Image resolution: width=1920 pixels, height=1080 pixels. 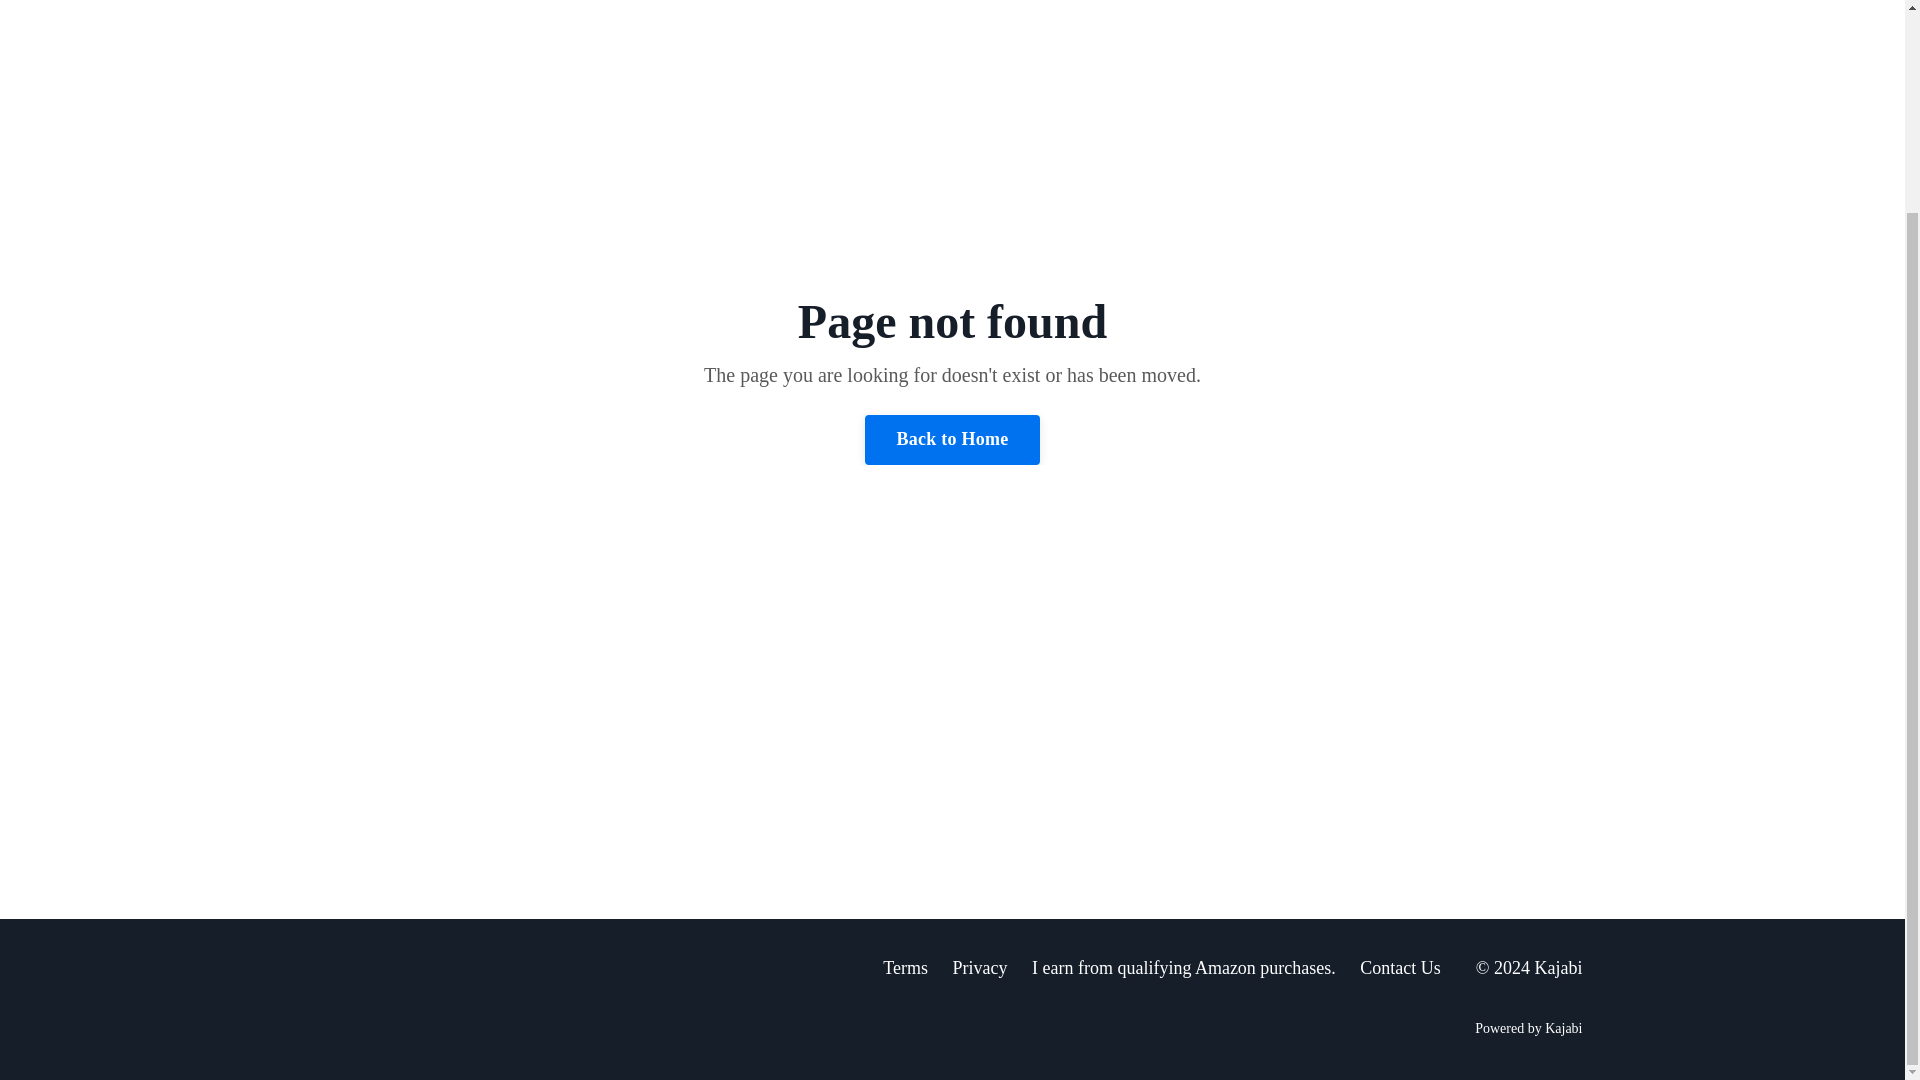 I want to click on Powered by Kajabi, so click(x=1528, y=1028).